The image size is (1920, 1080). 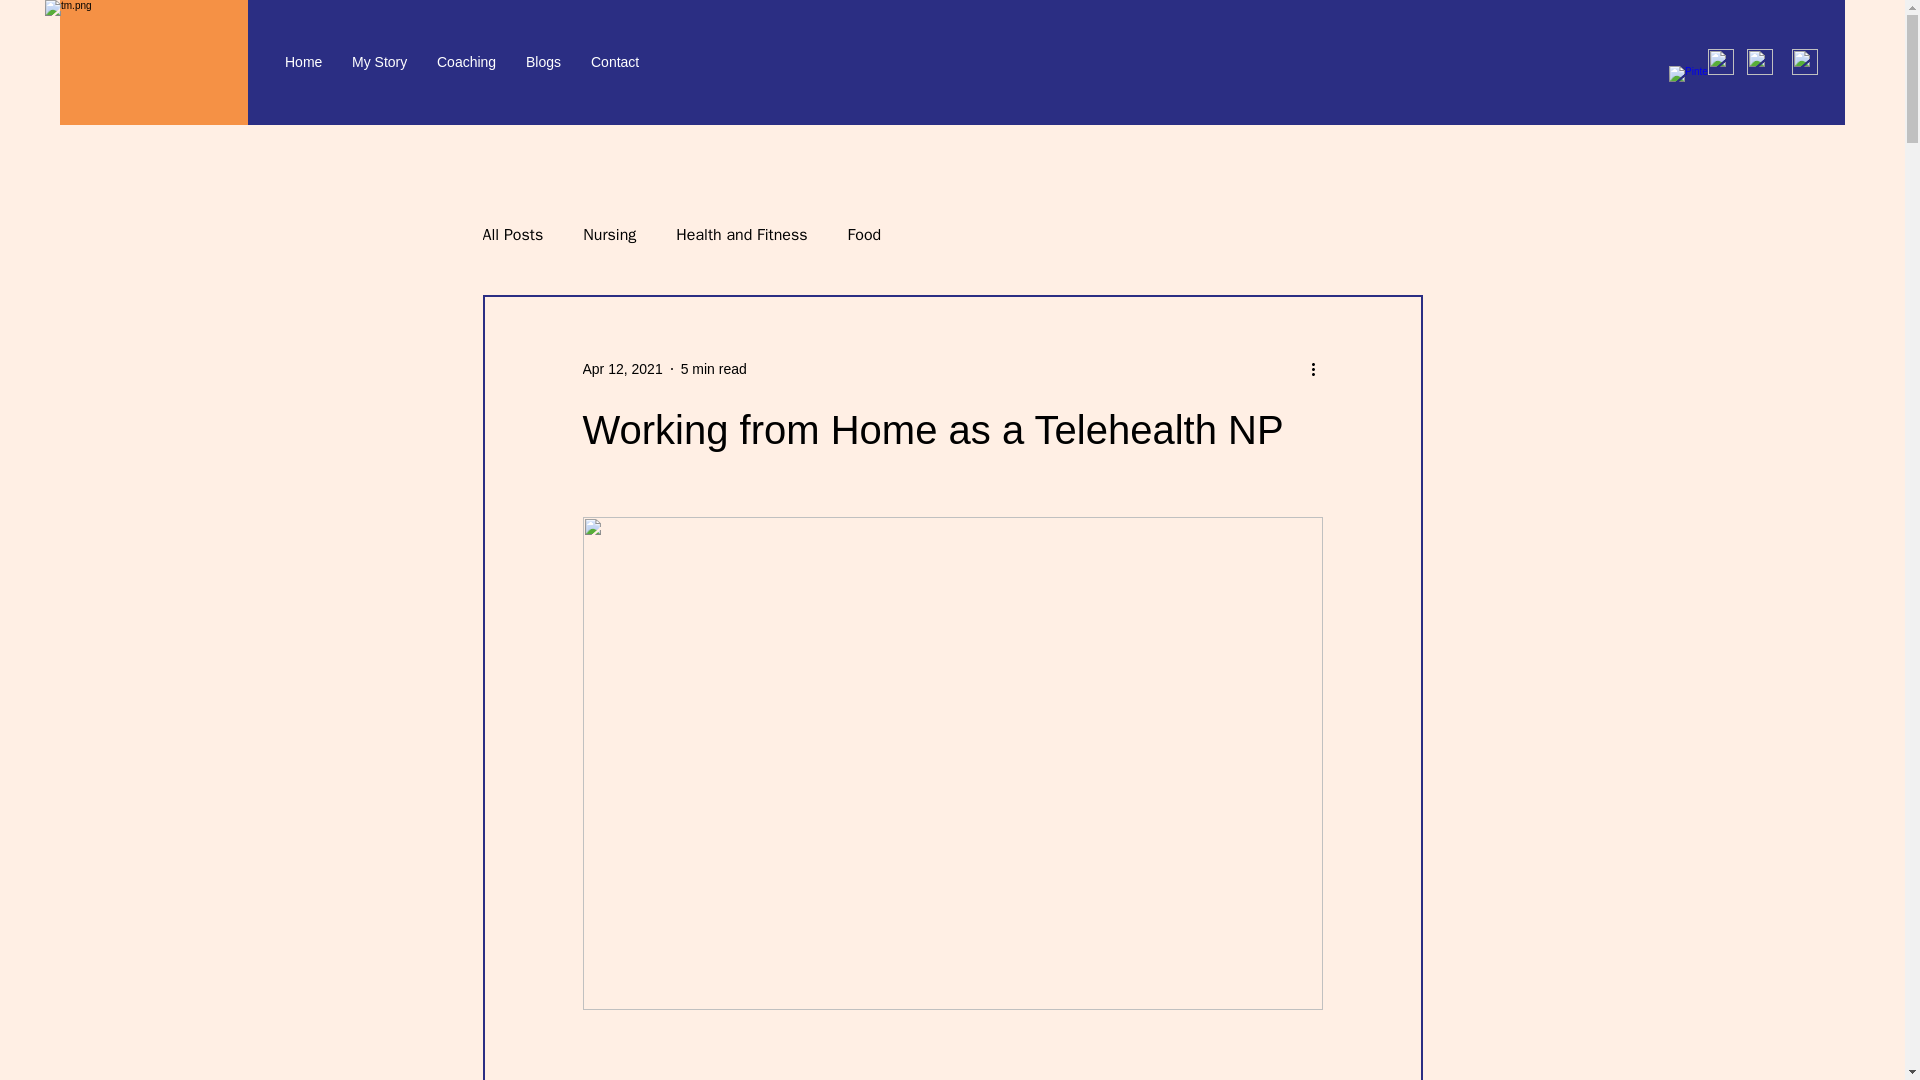 What do you see at coordinates (466, 62) in the screenshot?
I see `Coaching` at bounding box center [466, 62].